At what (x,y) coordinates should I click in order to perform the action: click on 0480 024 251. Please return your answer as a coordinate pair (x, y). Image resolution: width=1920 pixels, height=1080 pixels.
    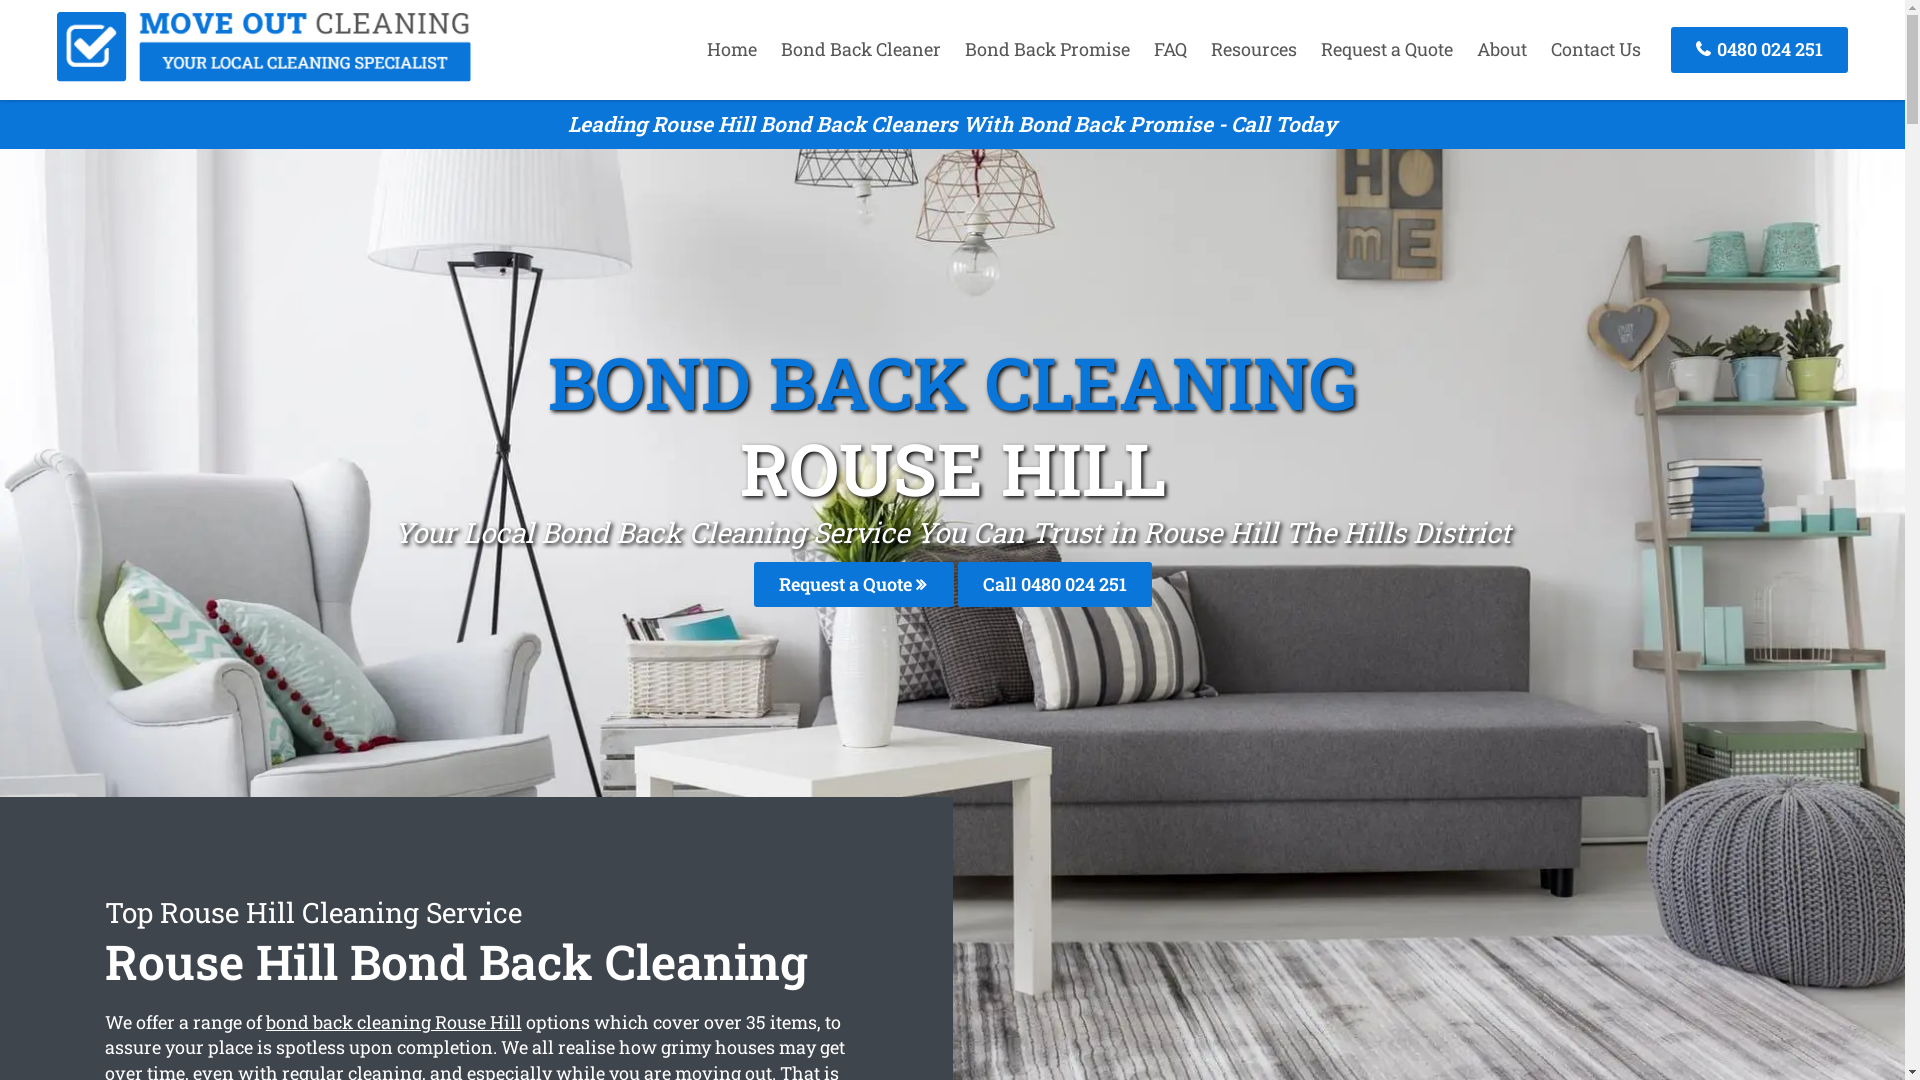
    Looking at the image, I should click on (1760, 50).